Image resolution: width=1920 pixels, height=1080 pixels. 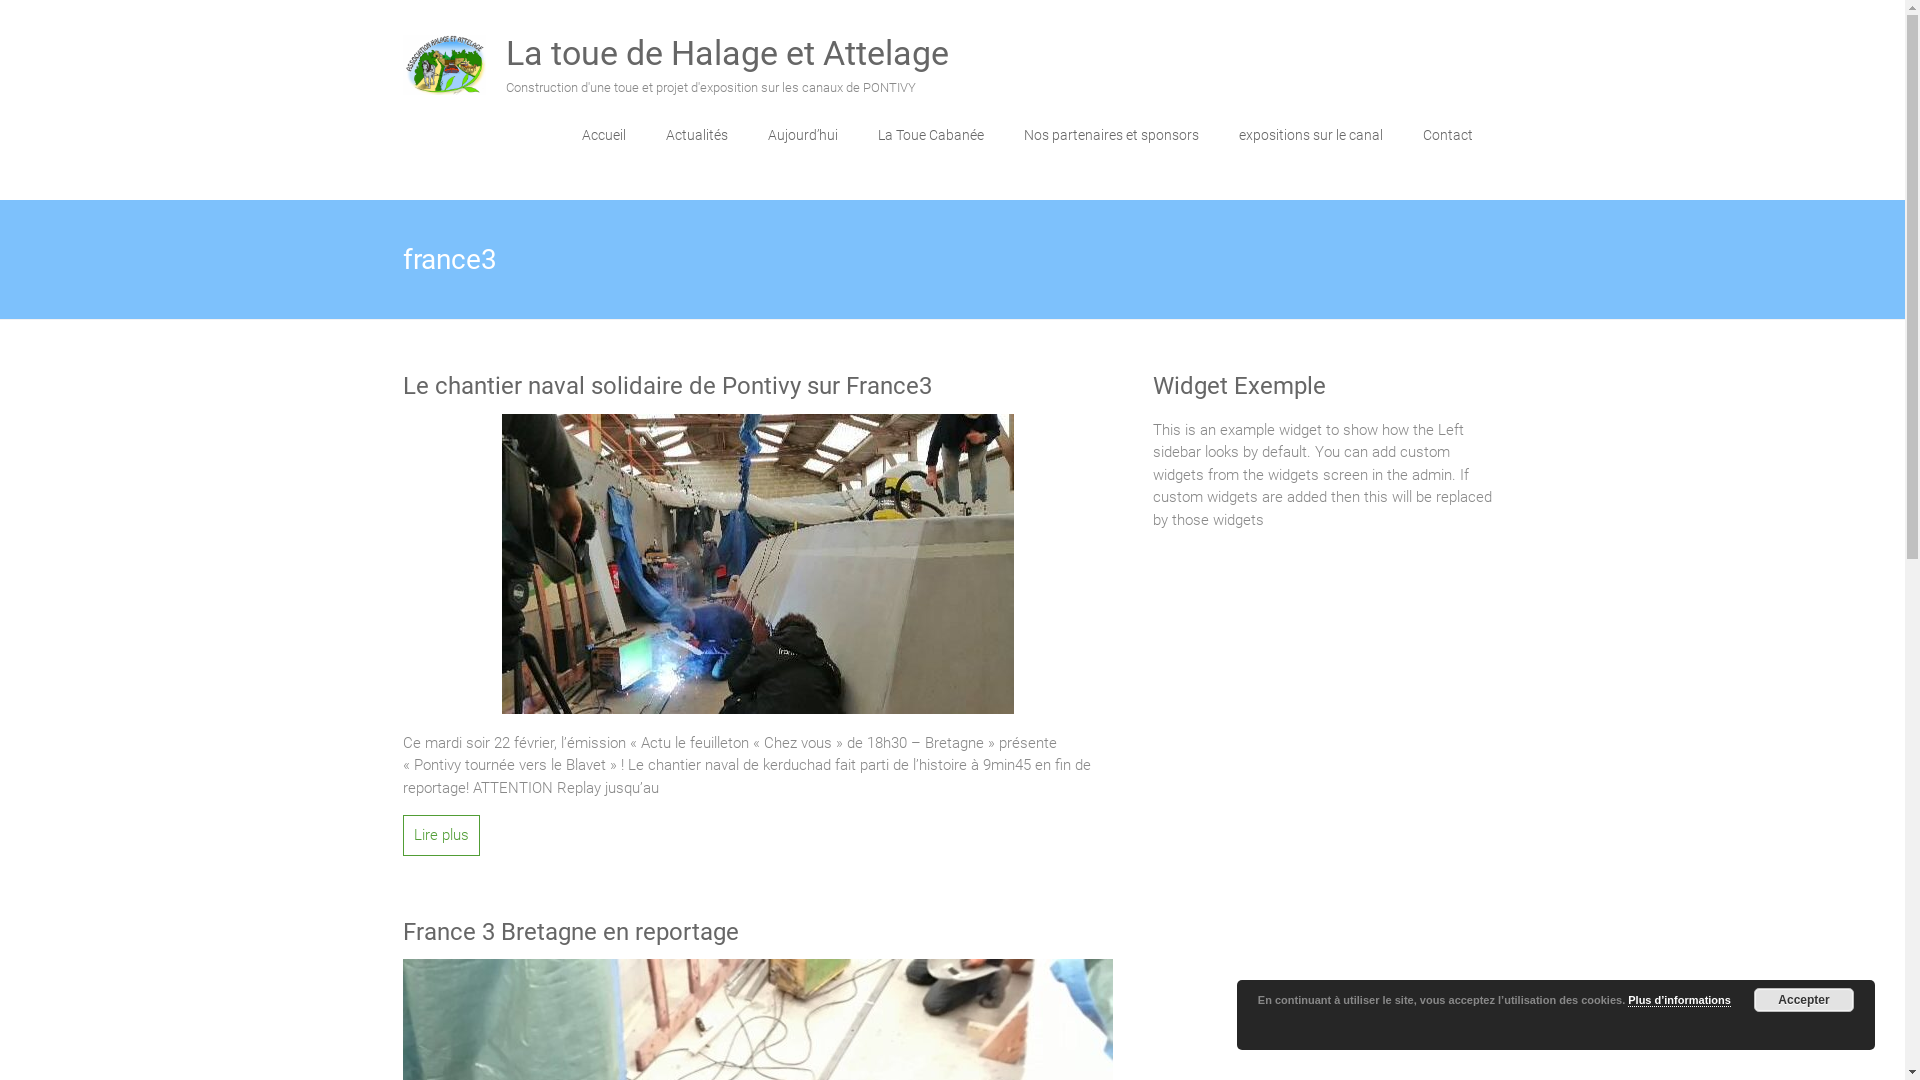 What do you see at coordinates (758, 425) in the screenshot?
I see `Le chantier naval solidaire de Pontivy sur France3` at bounding box center [758, 425].